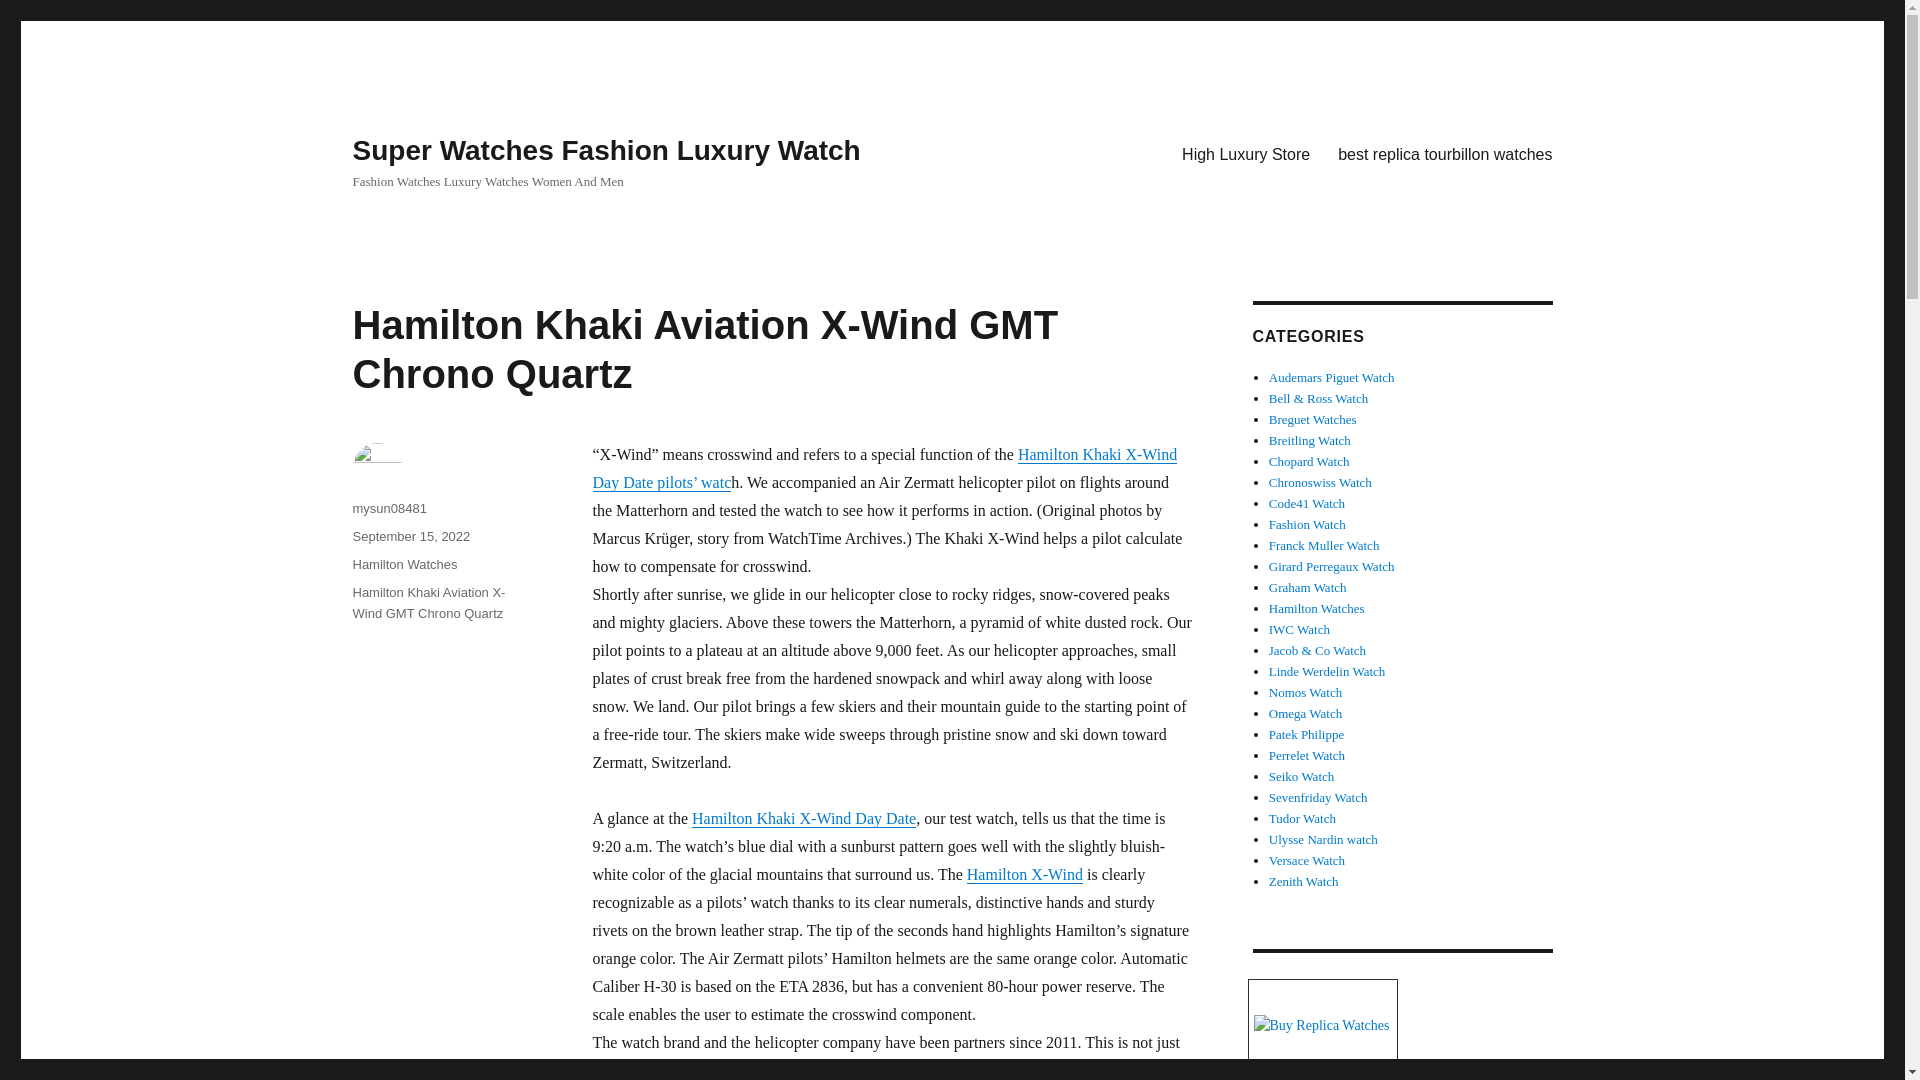 The height and width of the screenshot is (1080, 1920). What do you see at coordinates (1328, 672) in the screenshot?
I see `Linde Werdelin Watch` at bounding box center [1328, 672].